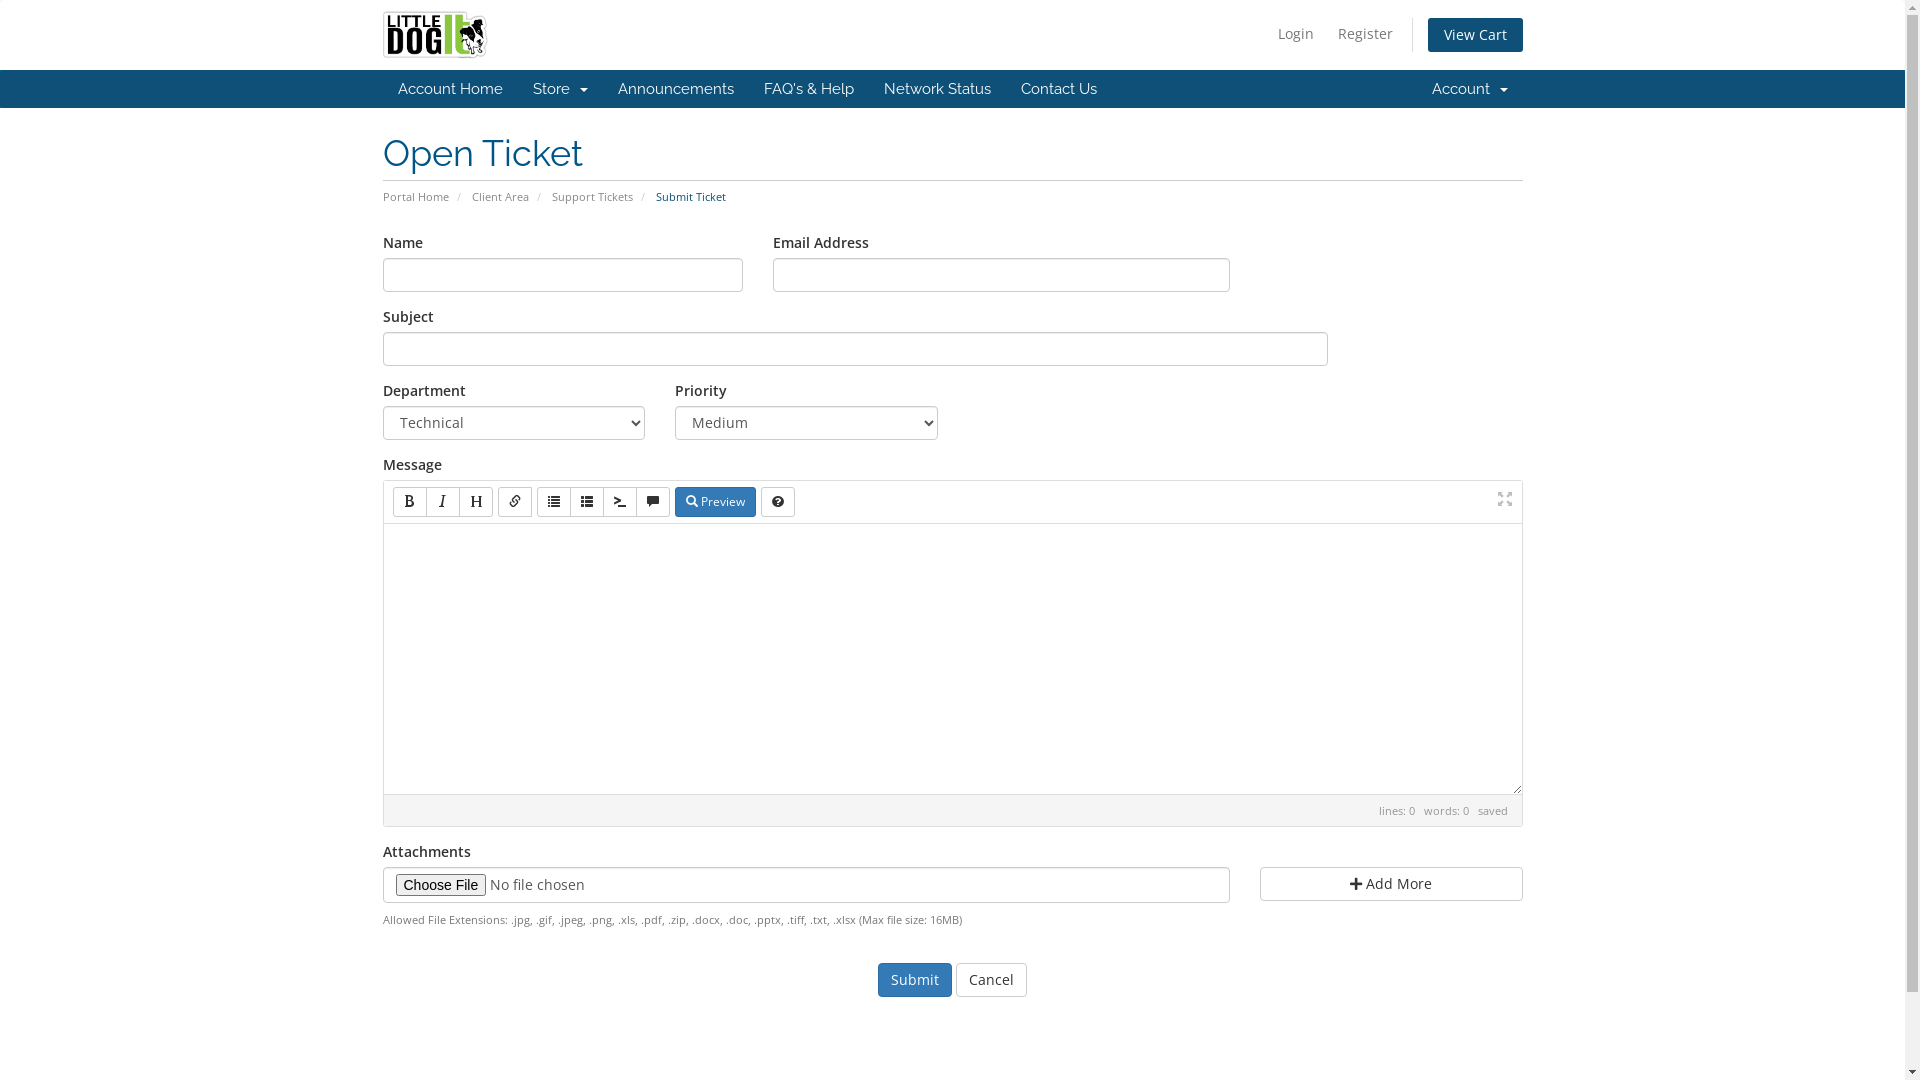 Image resolution: width=1920 pixels, height=1080 pixels. I want to click on Client Area, so click(500, 196).